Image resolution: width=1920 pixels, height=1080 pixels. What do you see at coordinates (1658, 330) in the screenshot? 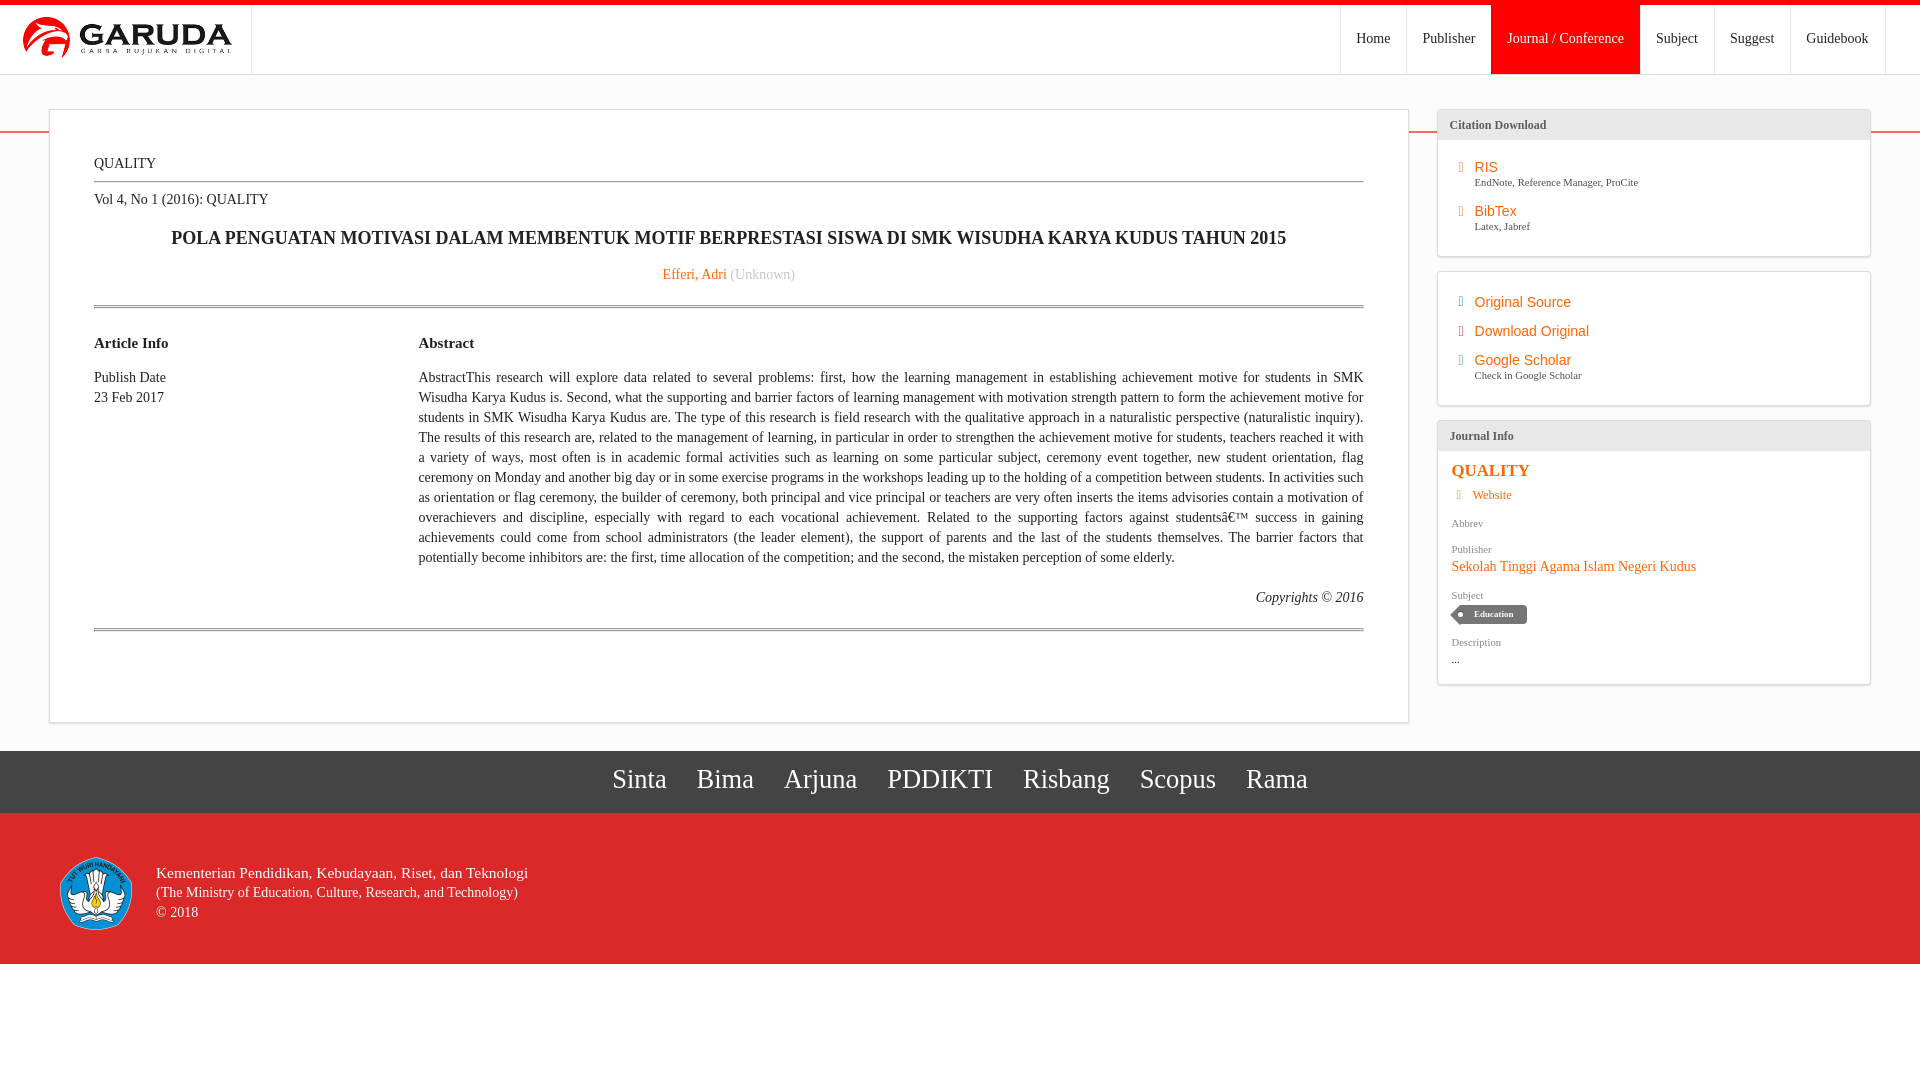
I see `Efferi, Adri` at bounding box center [1658, 330].